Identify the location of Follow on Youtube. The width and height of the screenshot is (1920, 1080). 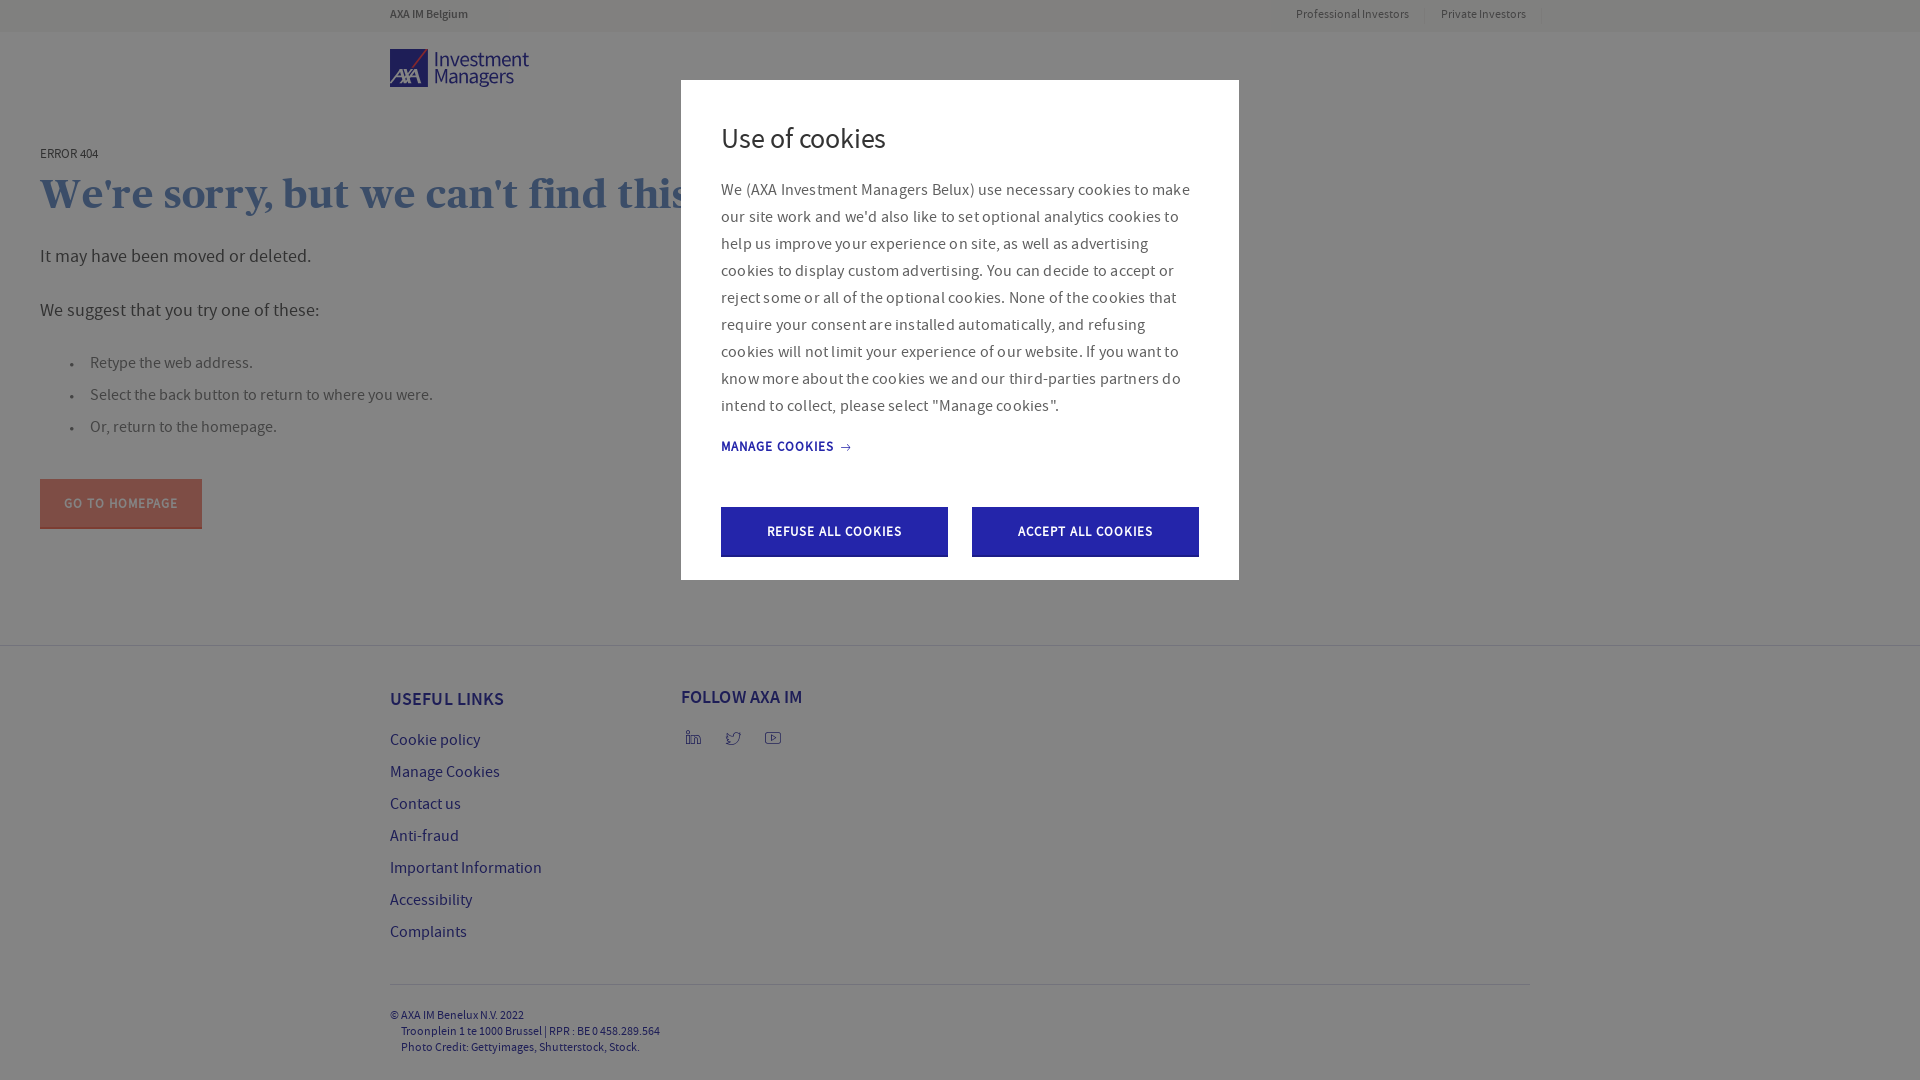
(773, 741).